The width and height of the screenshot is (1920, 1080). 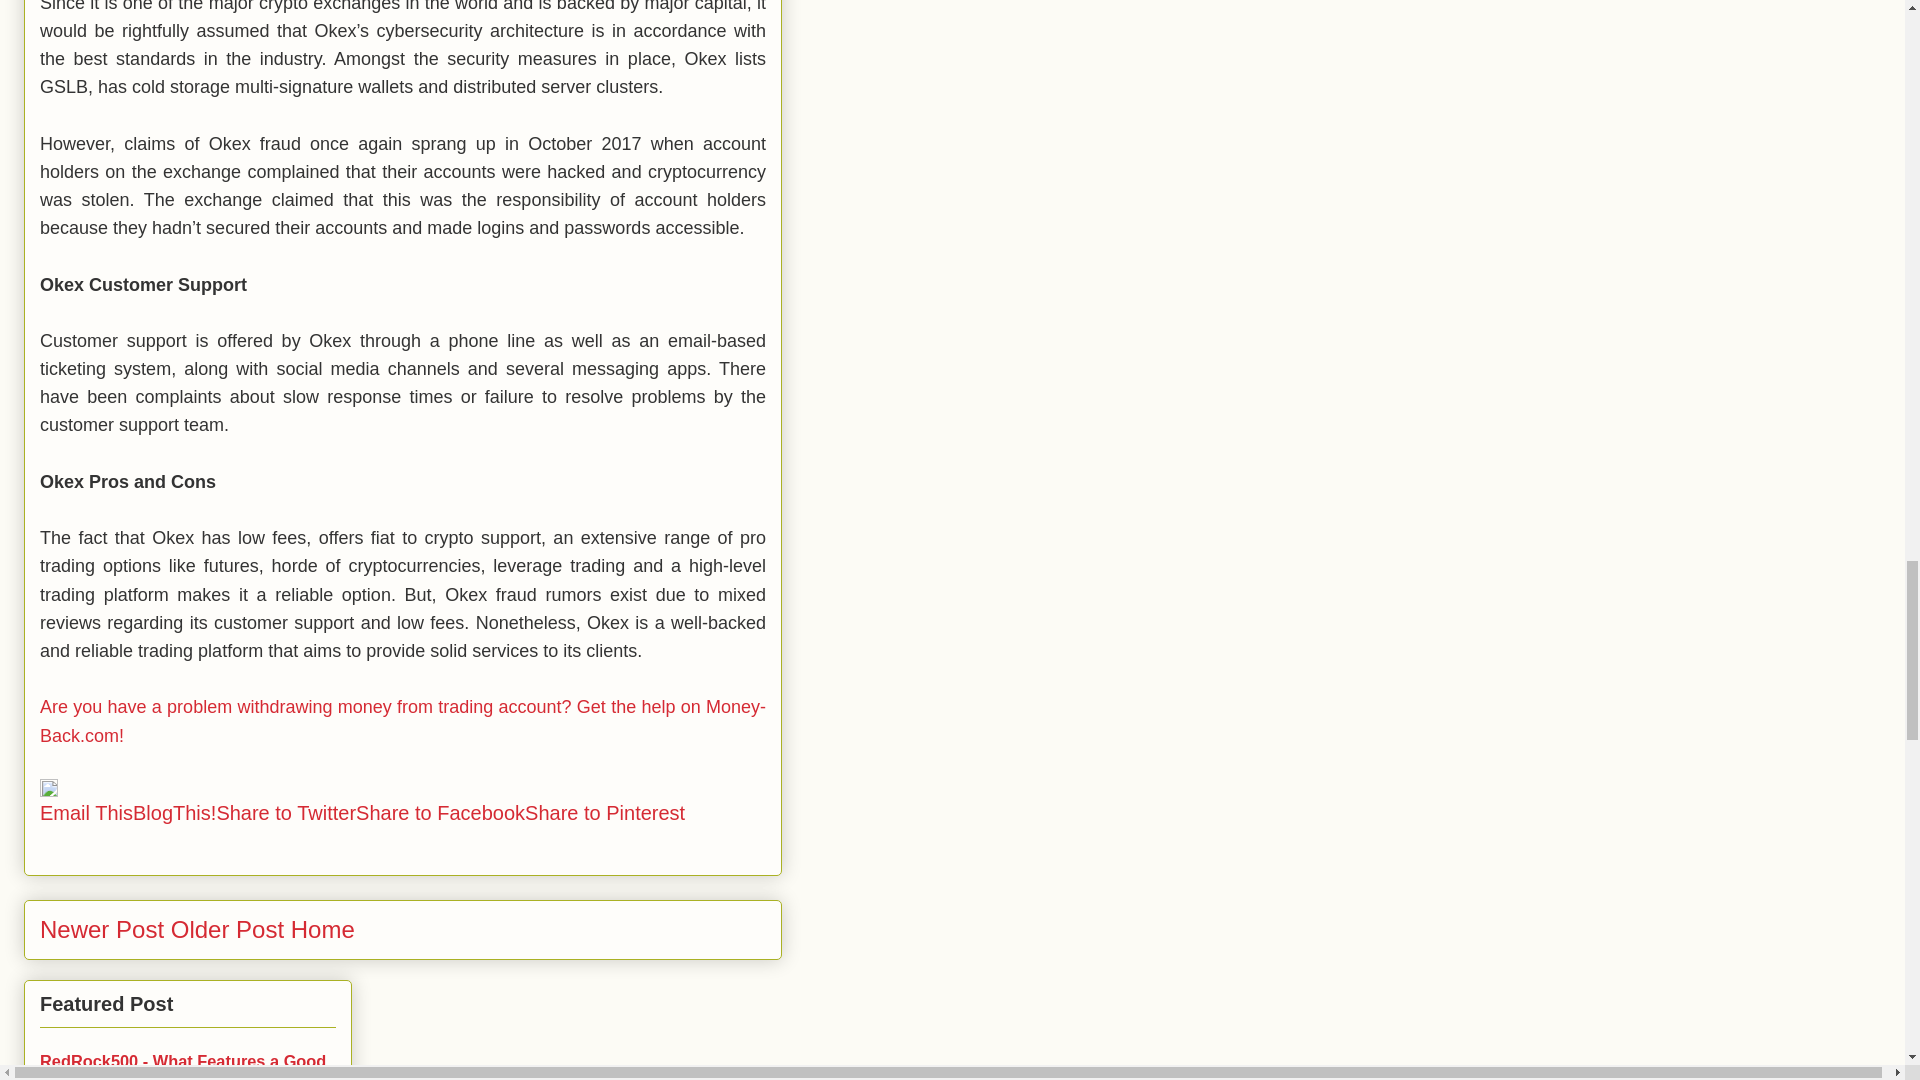 What do you see at coordinates (604, 813) in the screenshot?
I see `Share to Pinterest` at bounding box center [604, 813].